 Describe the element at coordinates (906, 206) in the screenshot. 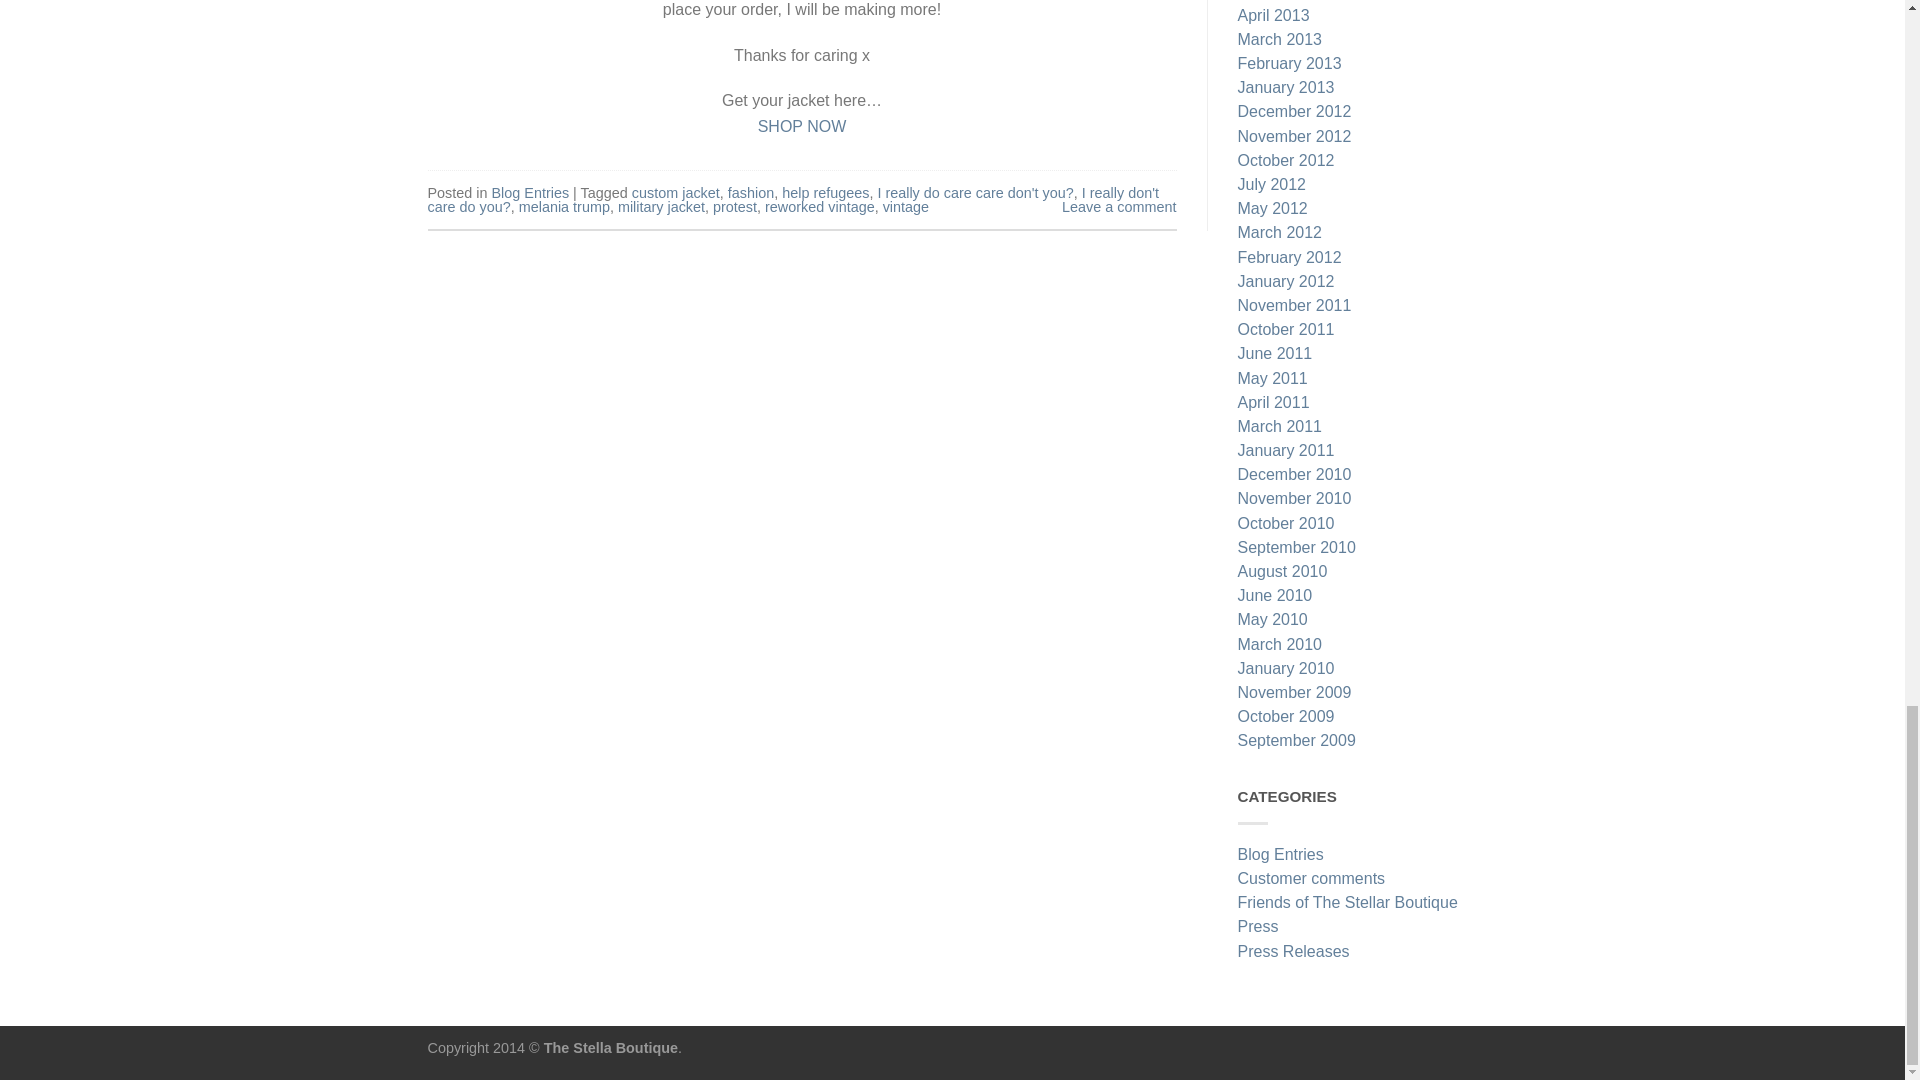

I see `vintage` at that location.